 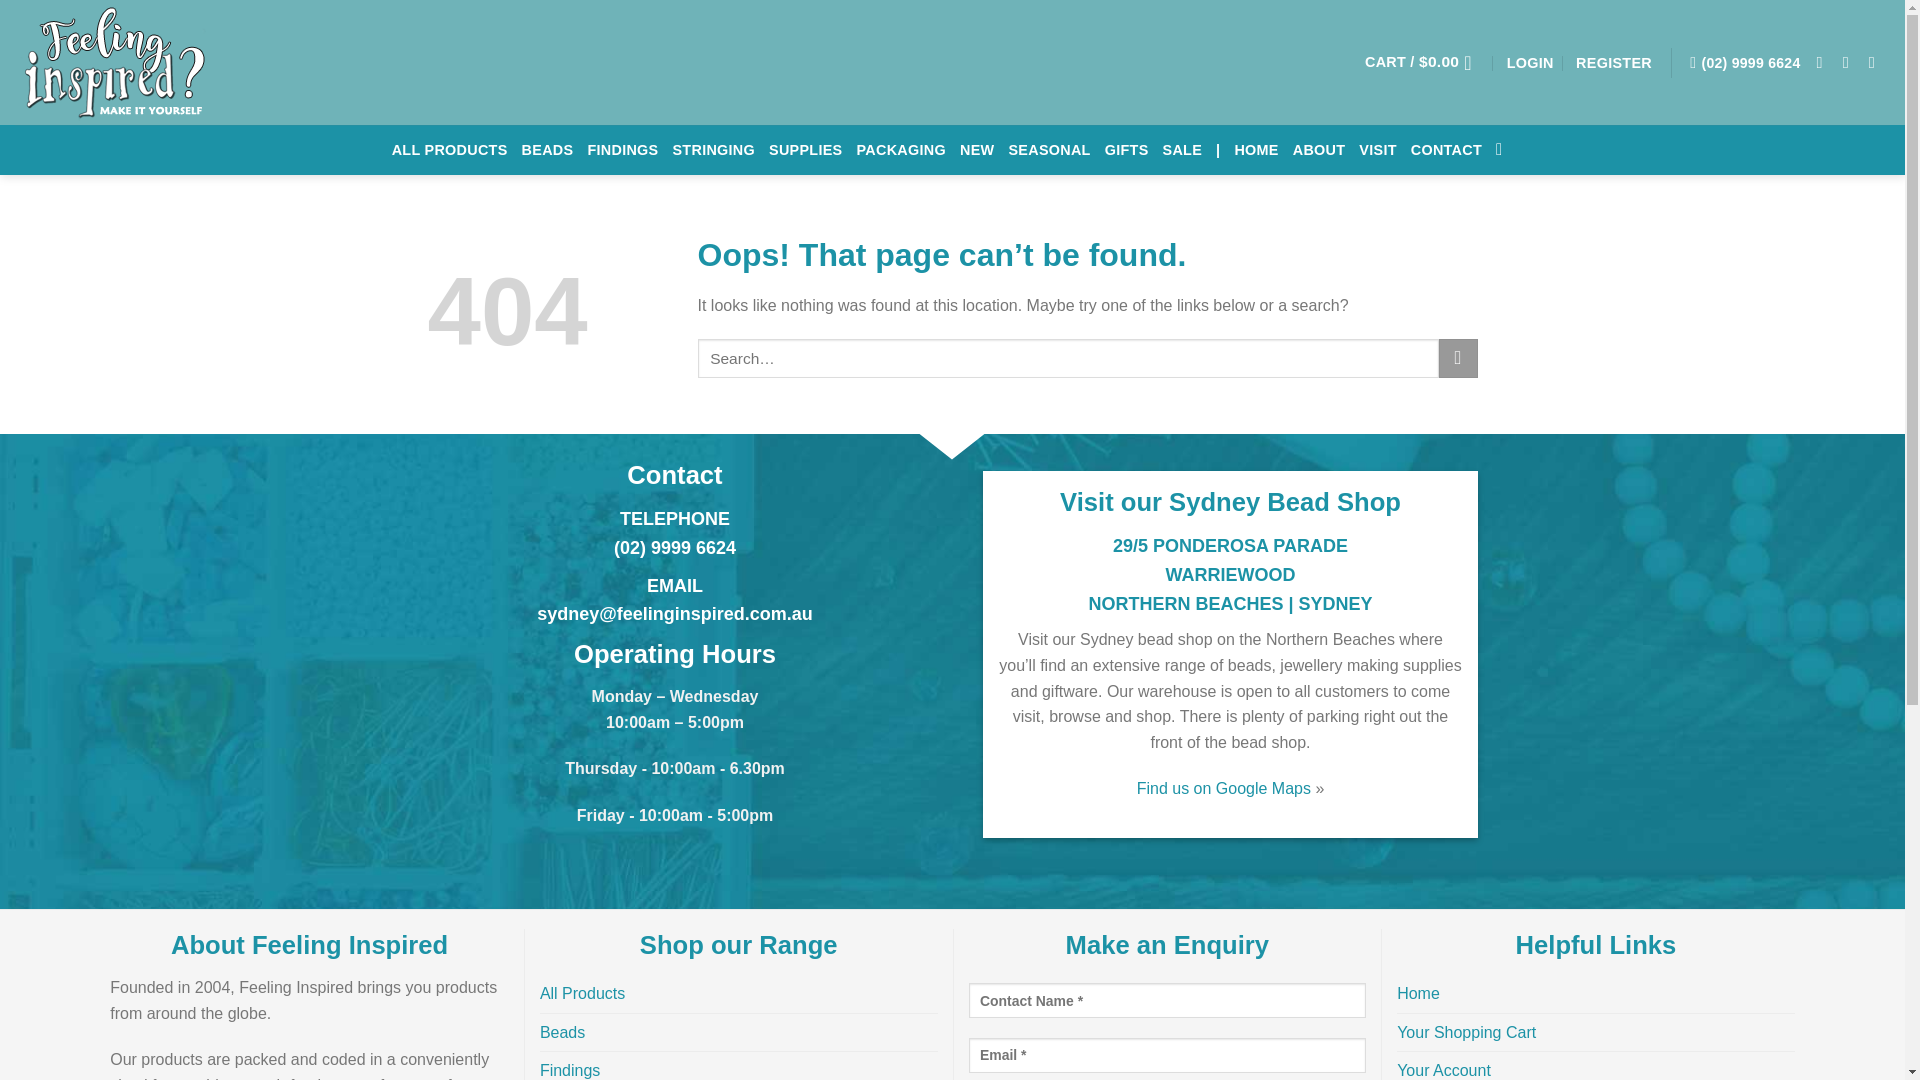 What do you see at coordinates (1530, 62) in the screenshot?
I see `LOGIN` at bounding box center [1530, 62].